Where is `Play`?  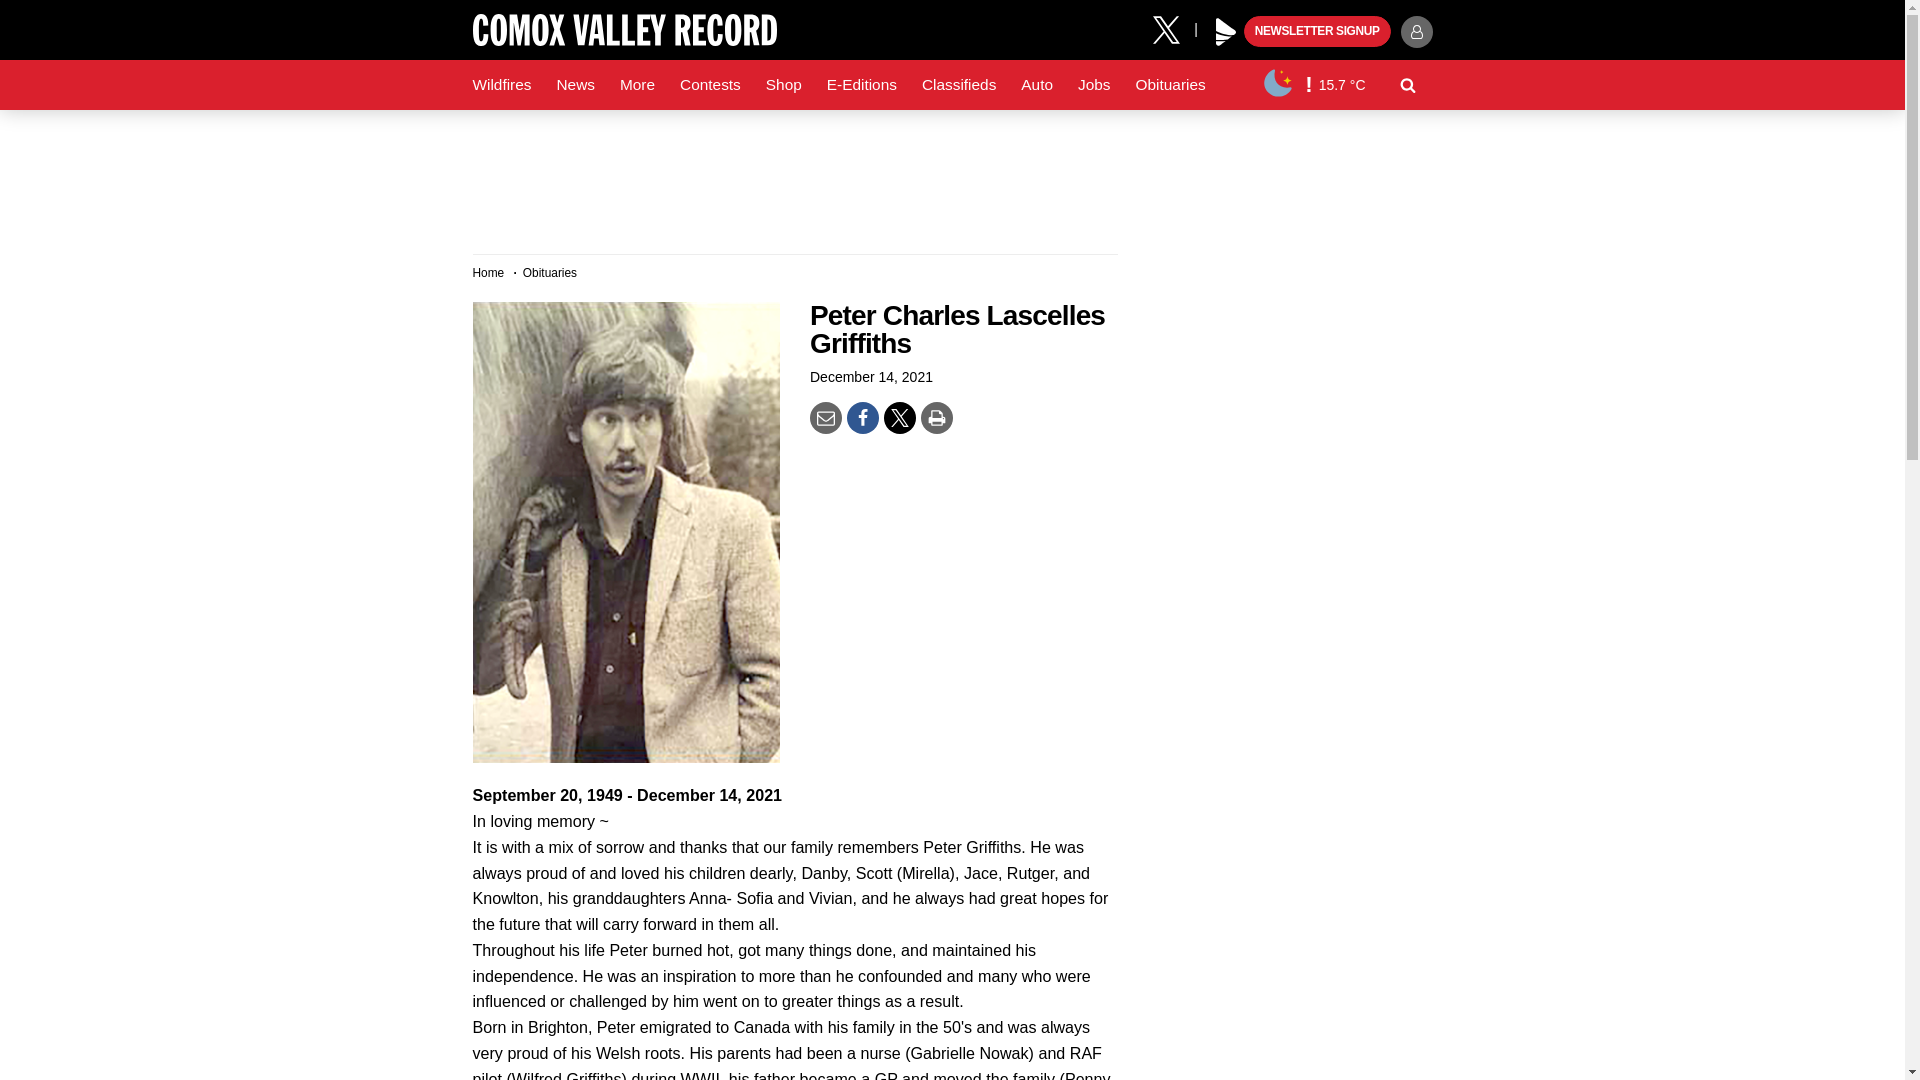
Play is located at coordinates (1226, 32).